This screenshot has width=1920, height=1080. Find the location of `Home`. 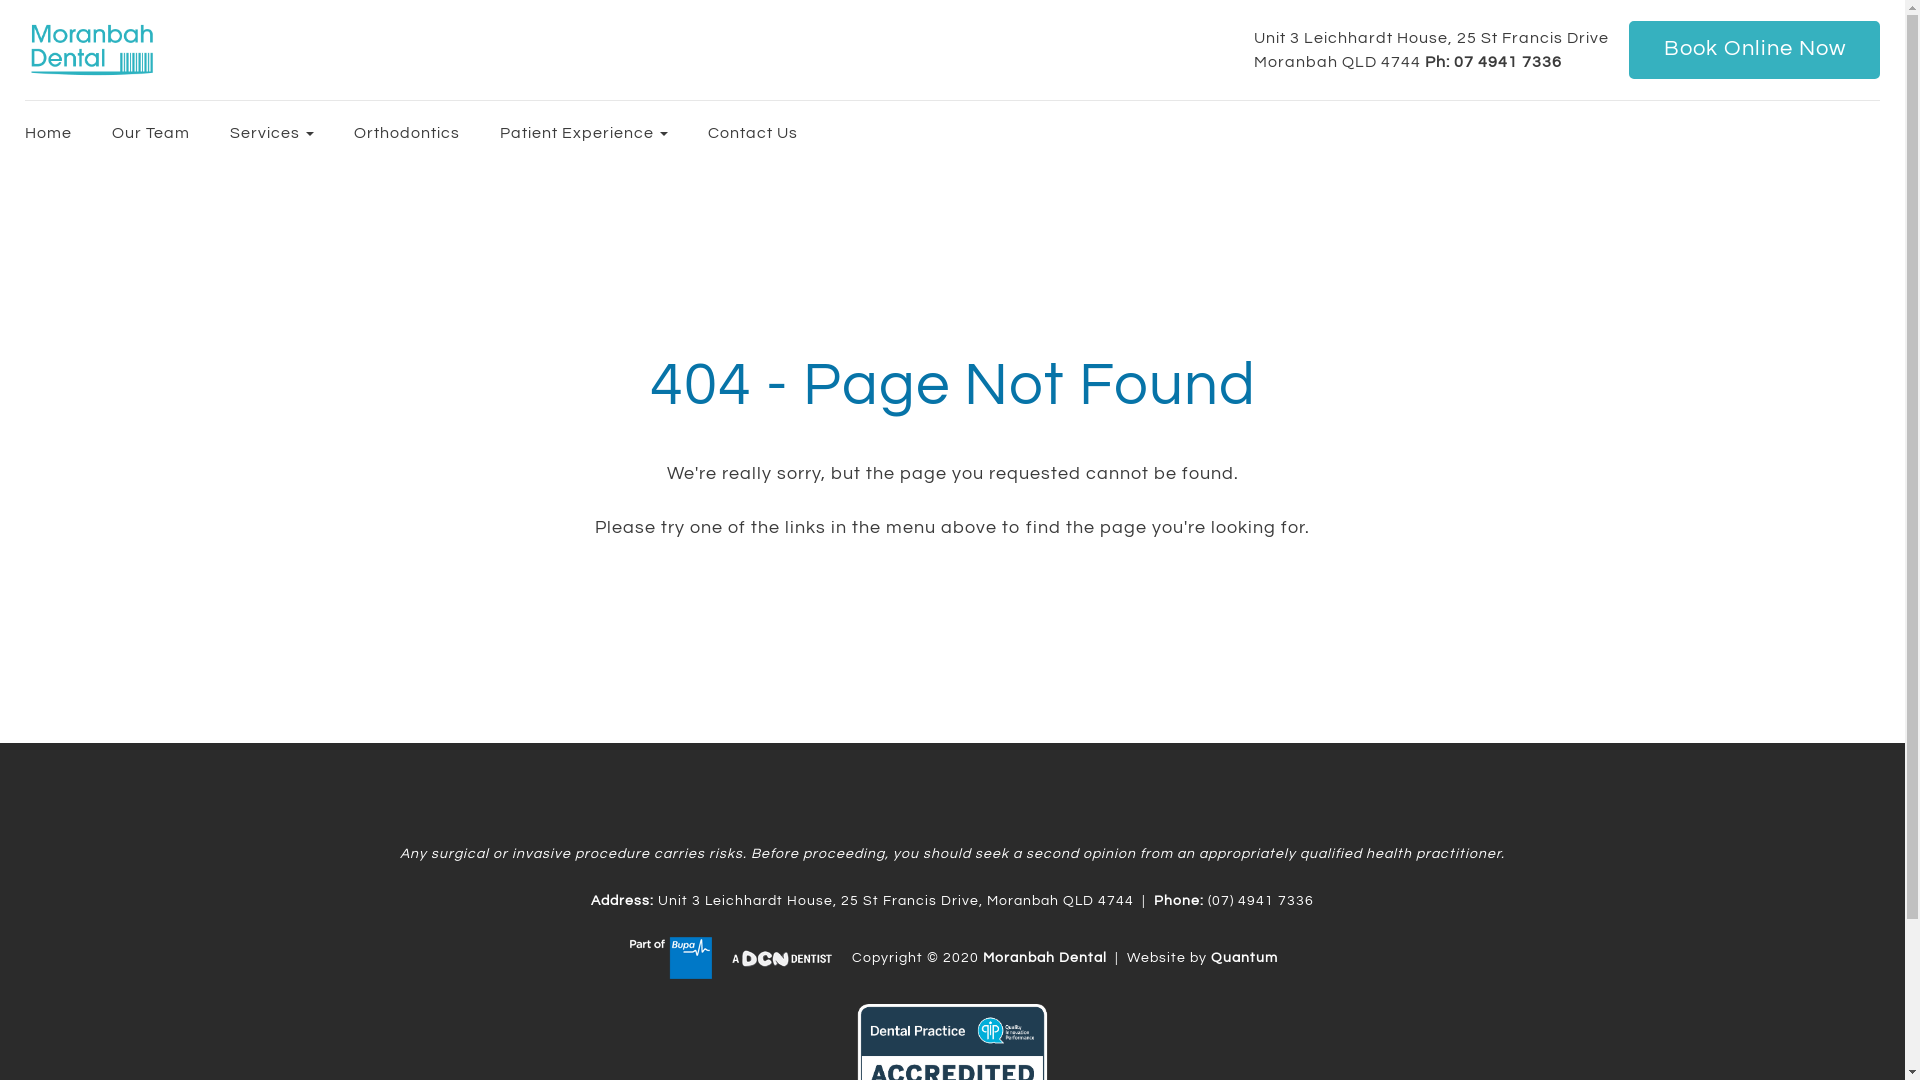

Home is located at coordinates (61, 133).